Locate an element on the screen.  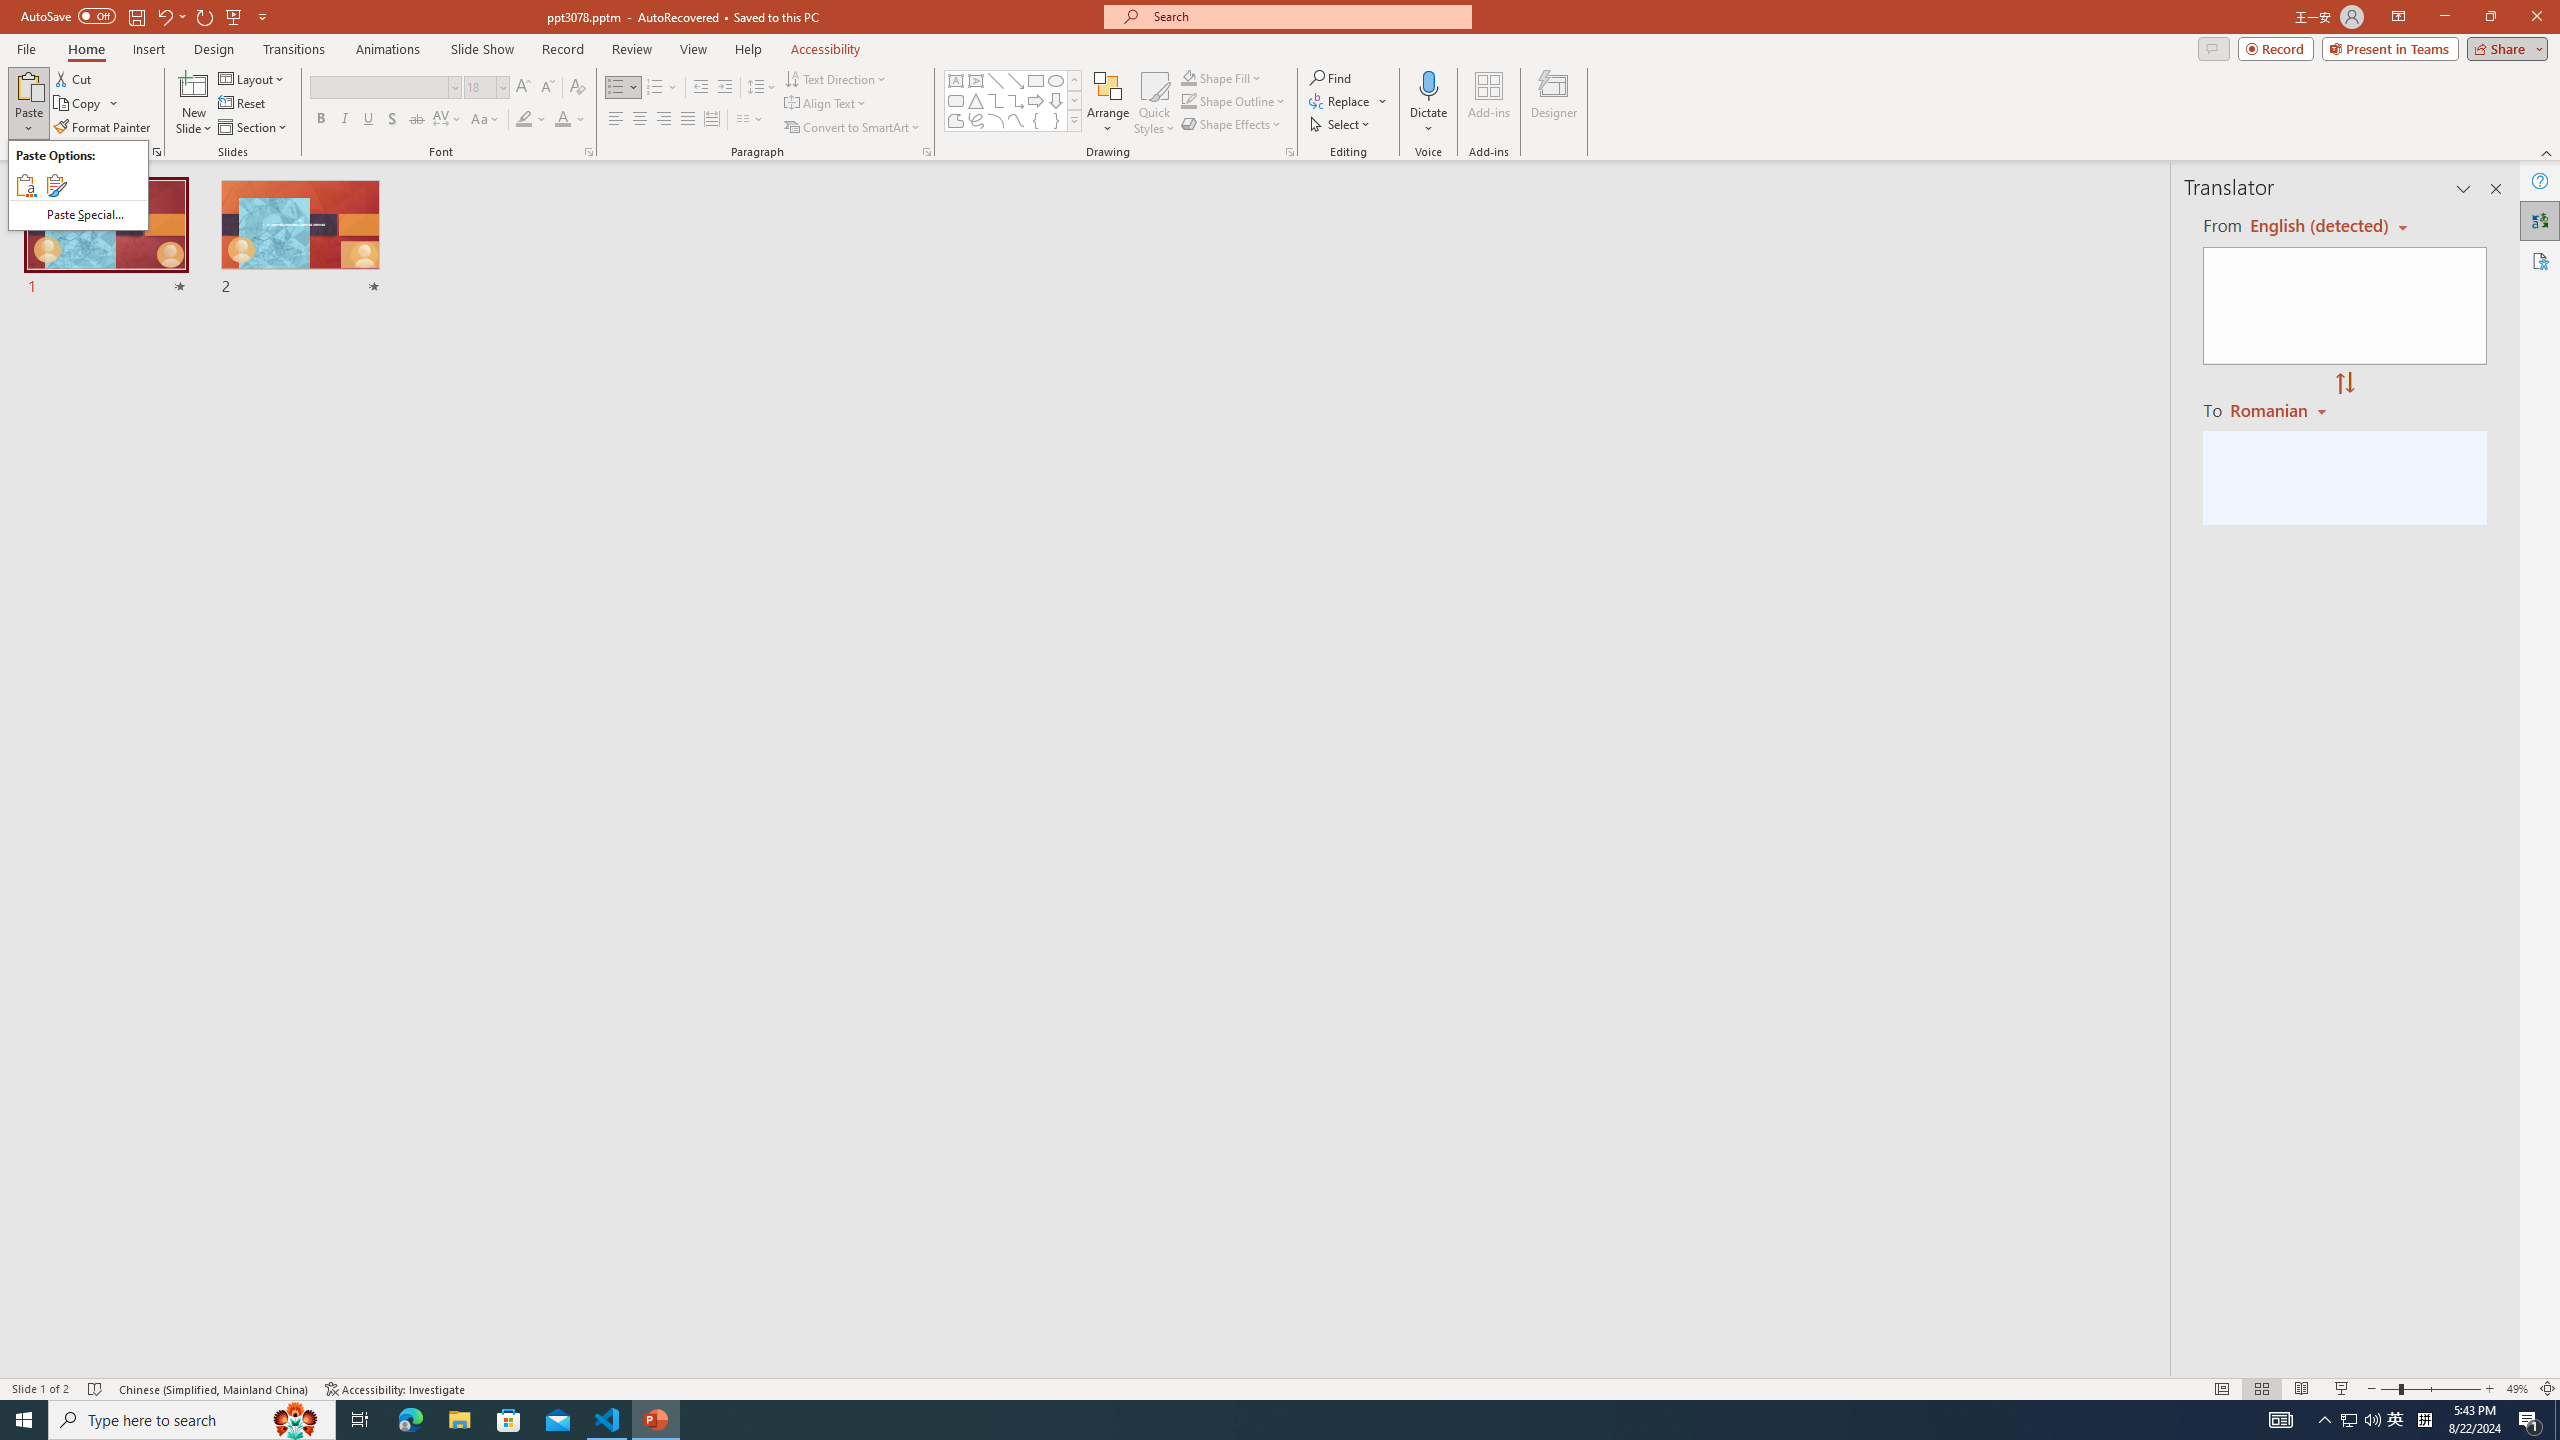
Font... is located at coordinates (588, 152).